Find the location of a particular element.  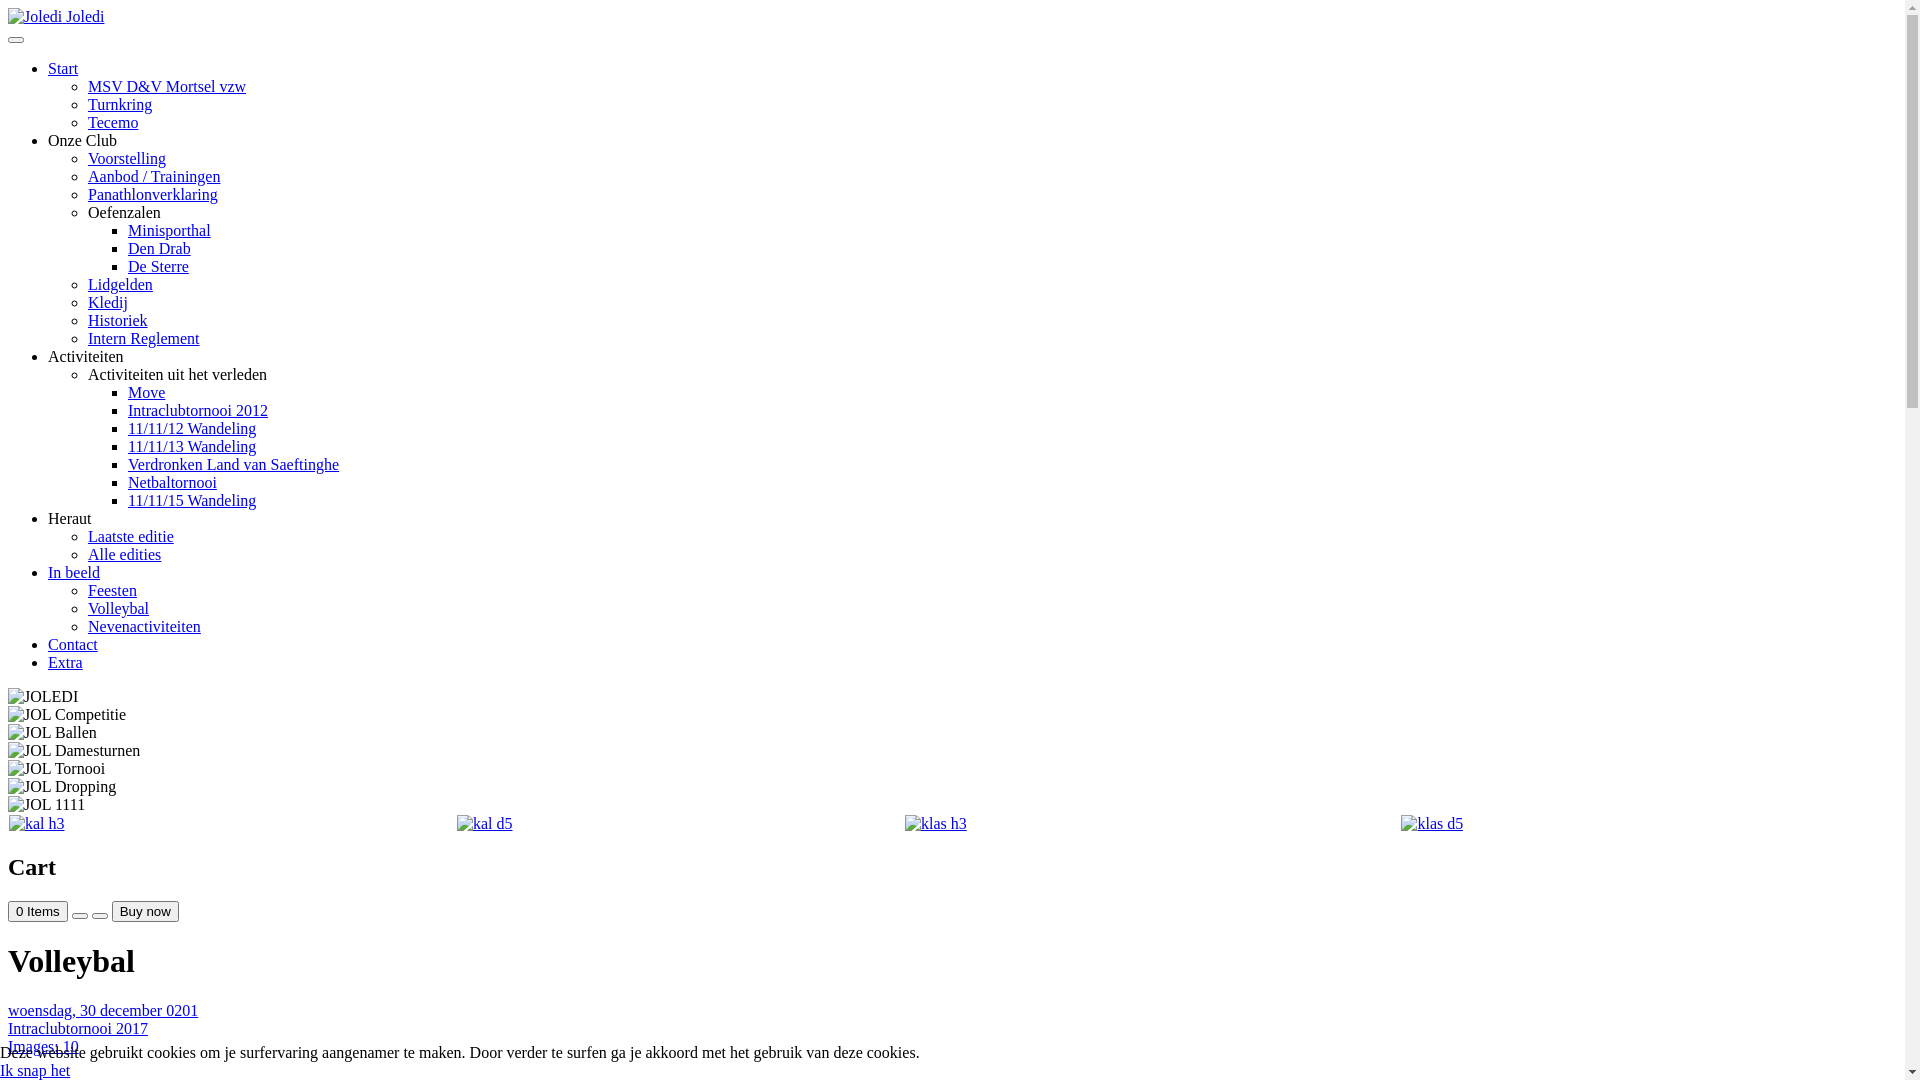

Intraclubtornooi 2012 is located at coordinates (198, 410).